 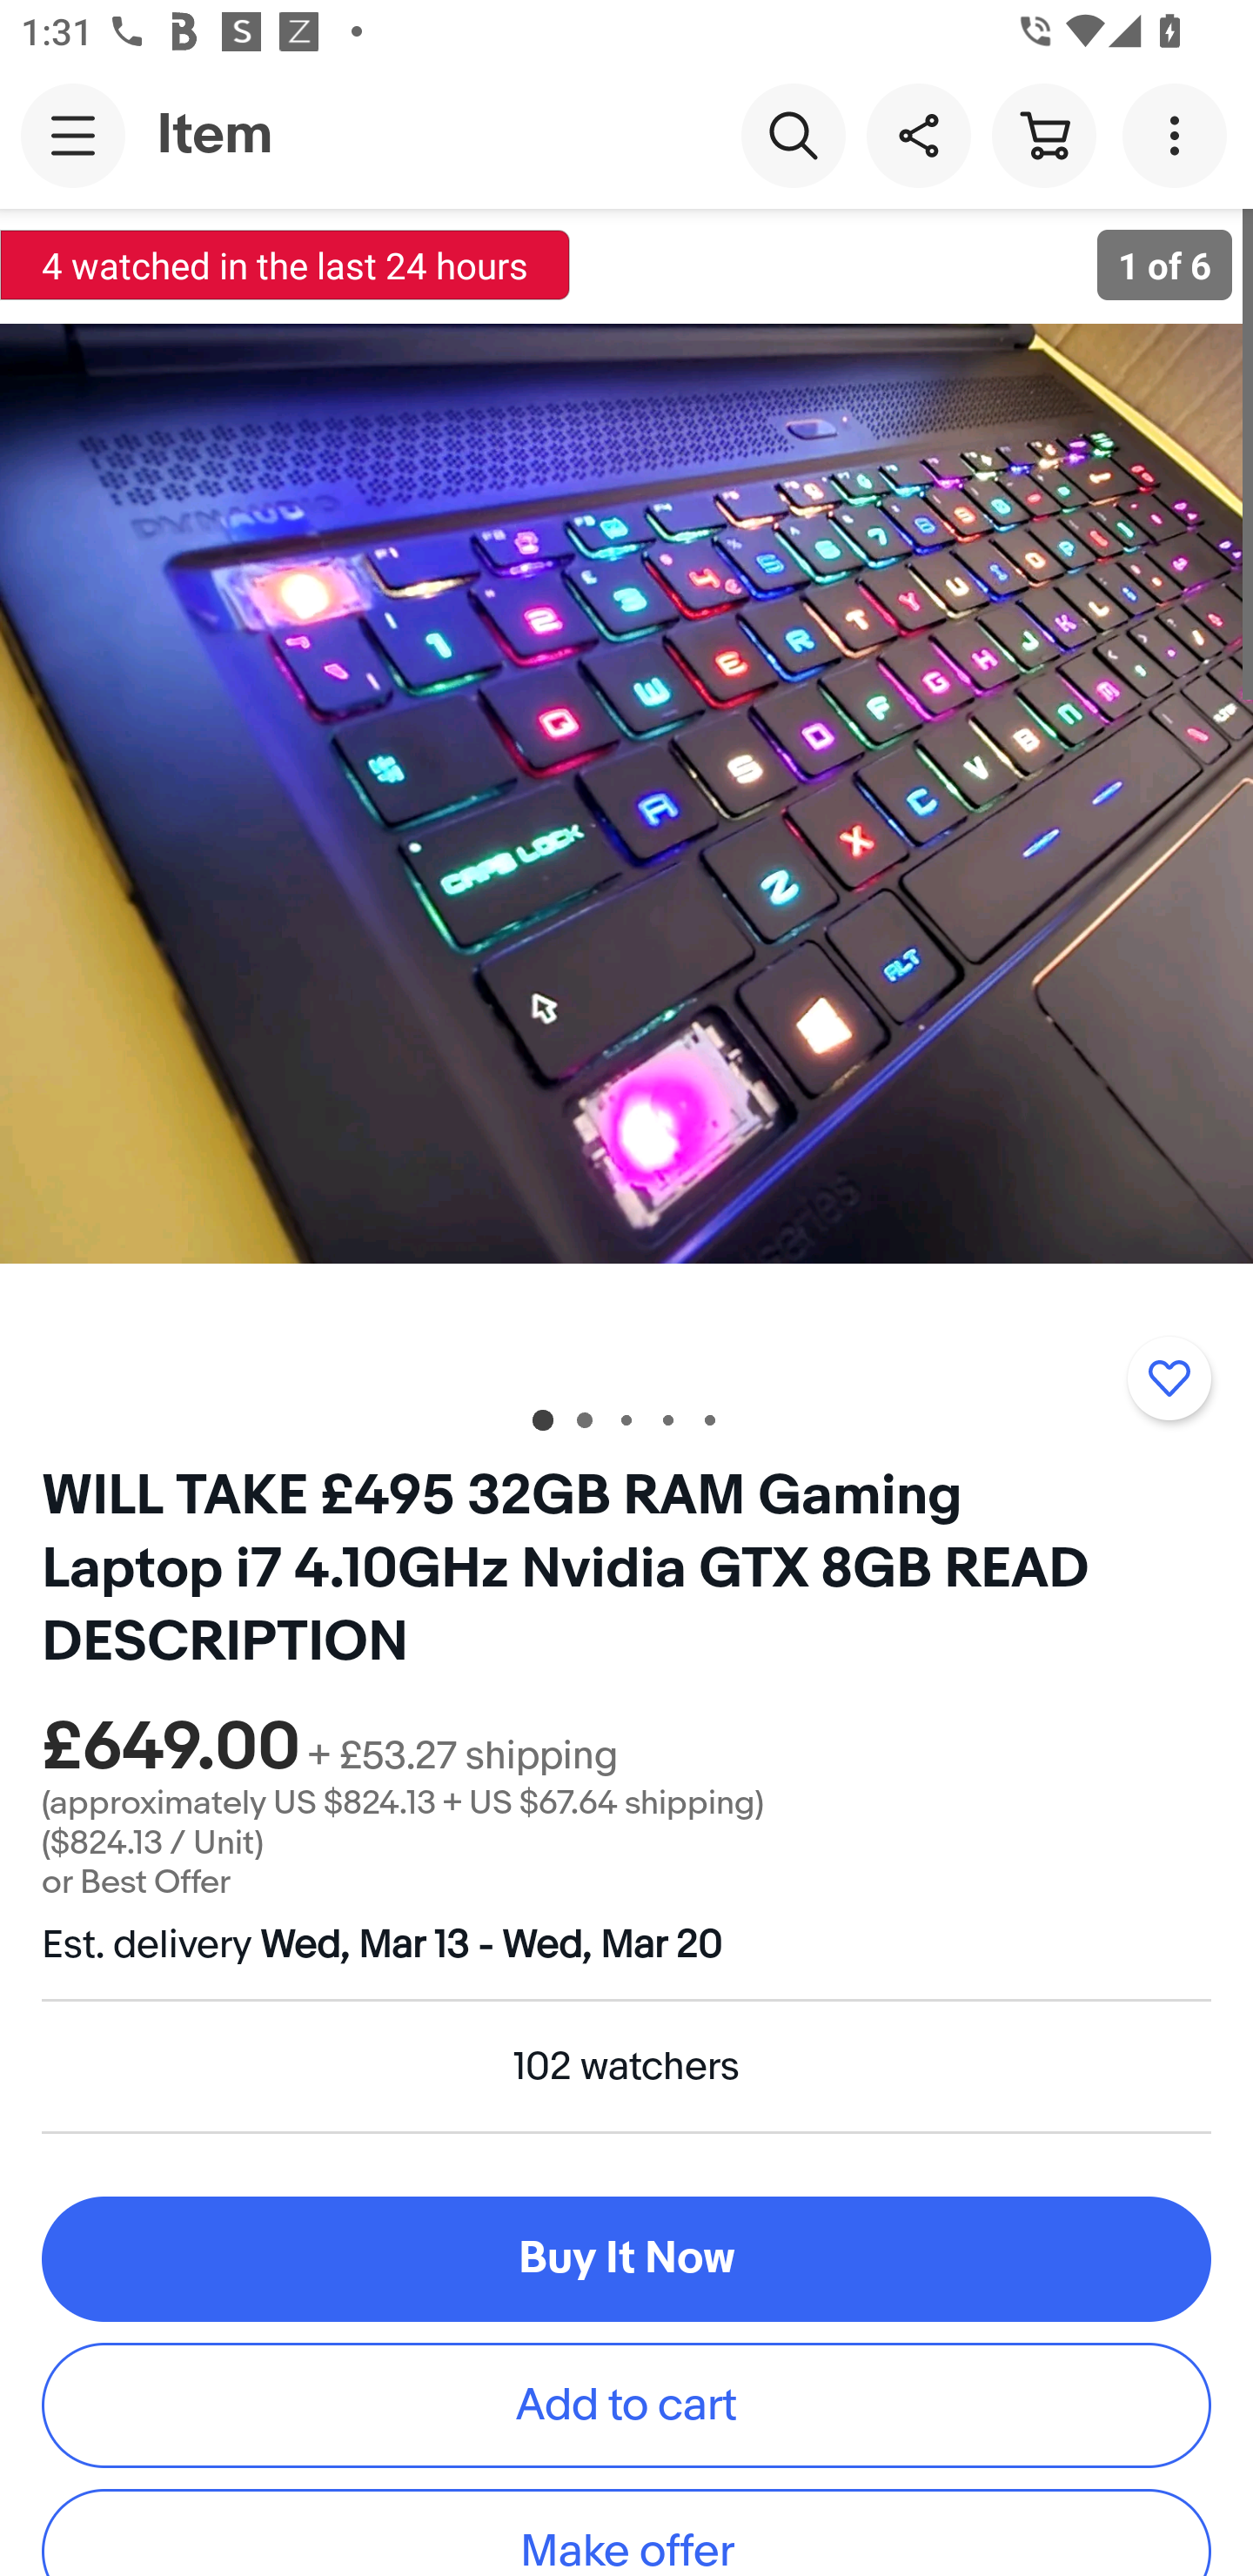 What do you see at coordinates (285, 265) in the screenshot?
I see `4 watched in the last 24 hours` at bounding box center [285, 265].